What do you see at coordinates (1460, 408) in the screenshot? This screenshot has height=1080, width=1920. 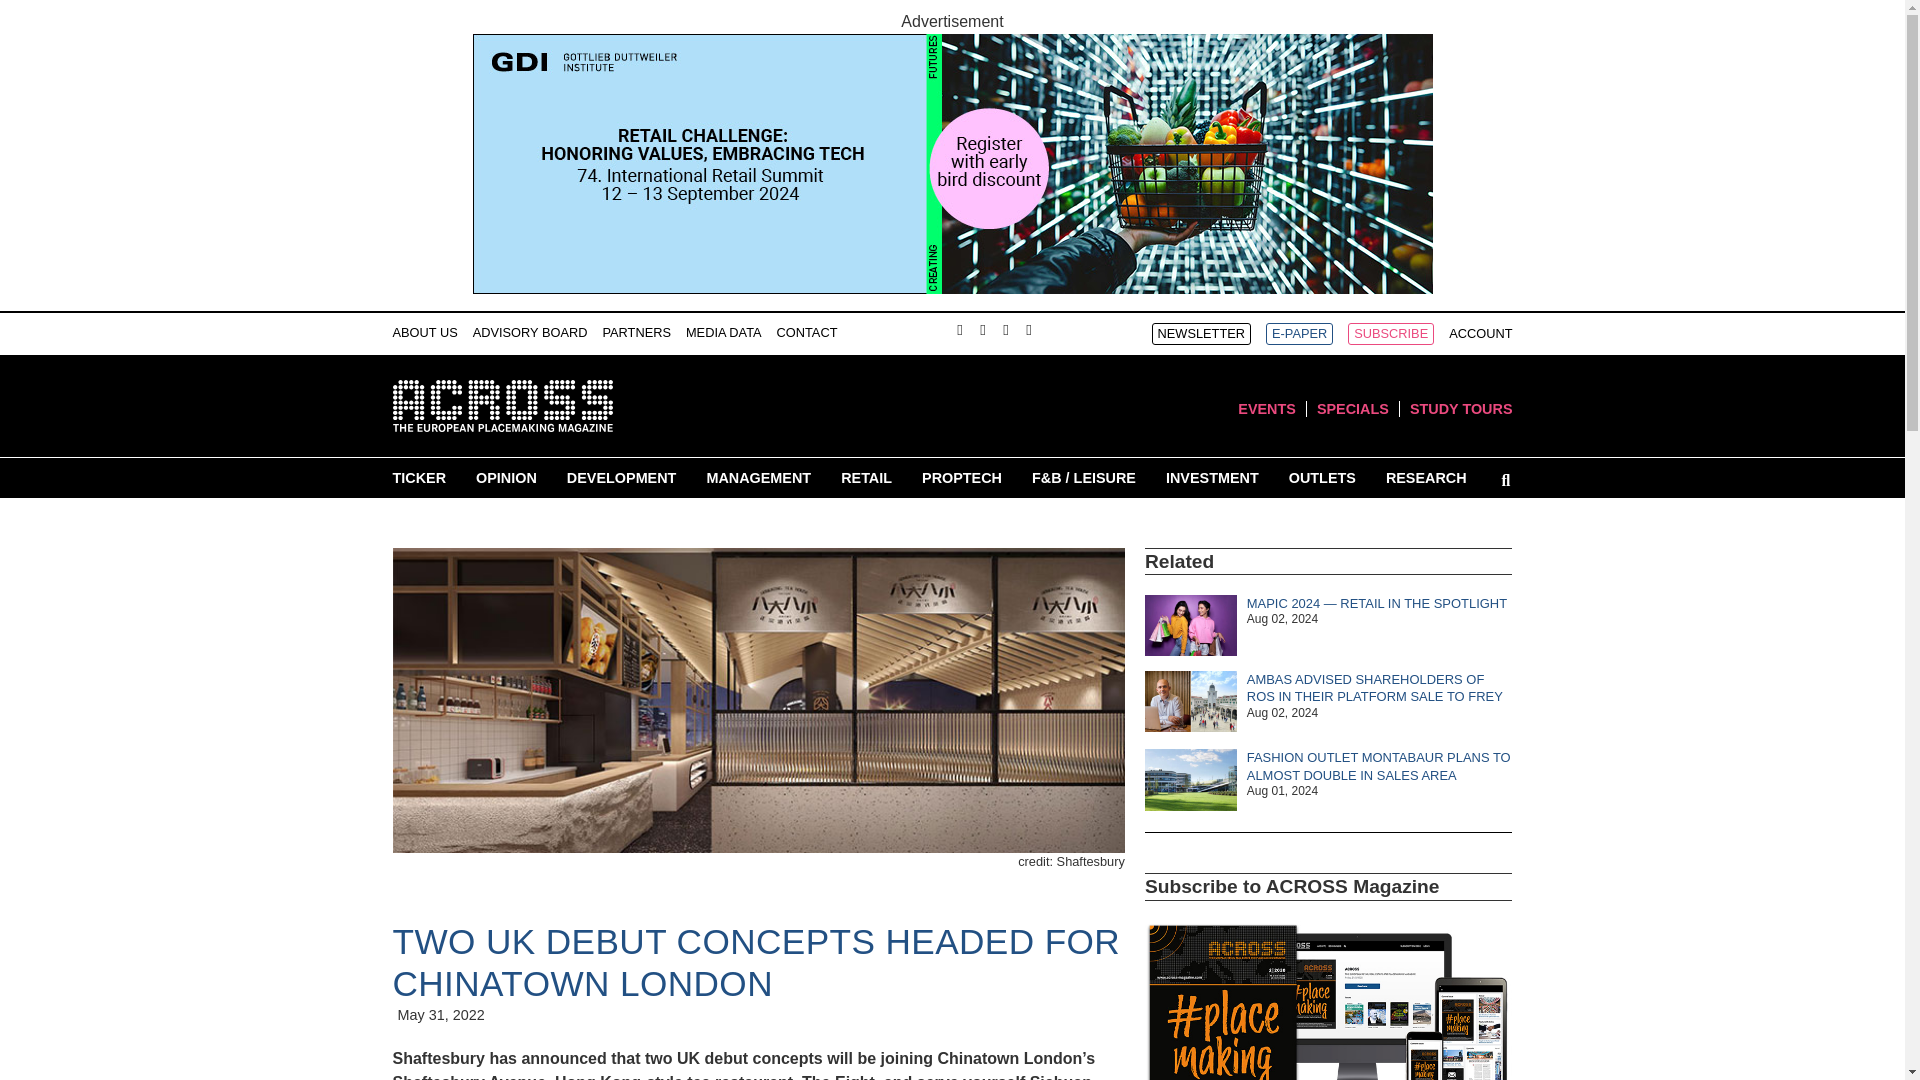 I see `STUDY TOURS` at bounding box center [1460, 408].